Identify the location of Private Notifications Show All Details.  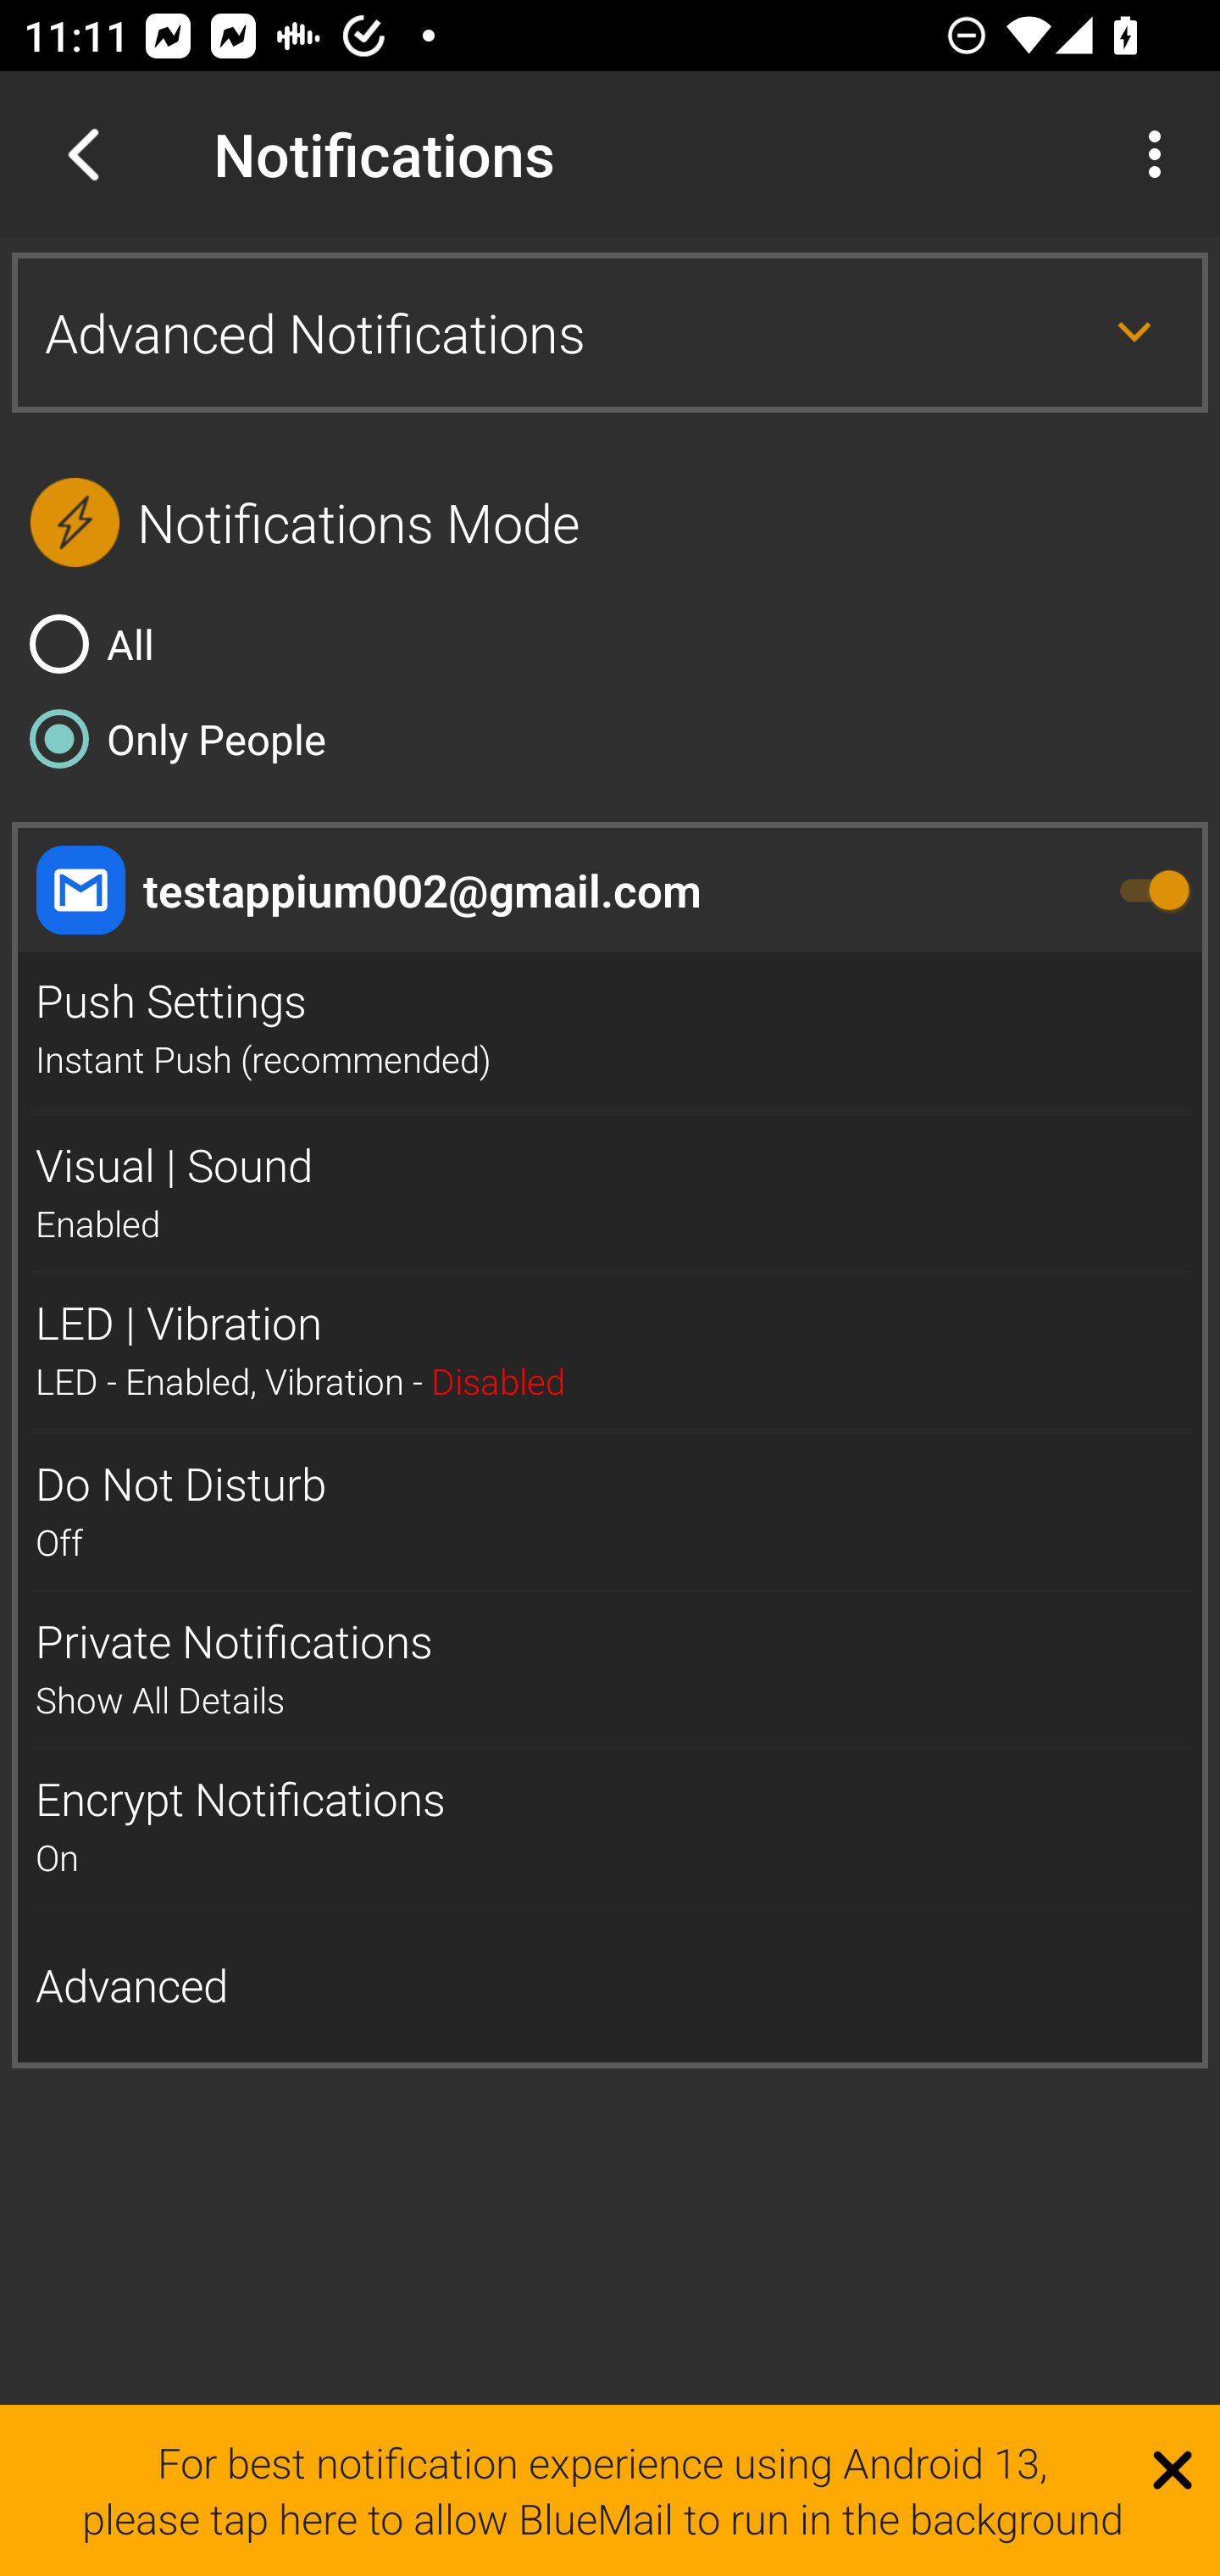
(610, 1669).